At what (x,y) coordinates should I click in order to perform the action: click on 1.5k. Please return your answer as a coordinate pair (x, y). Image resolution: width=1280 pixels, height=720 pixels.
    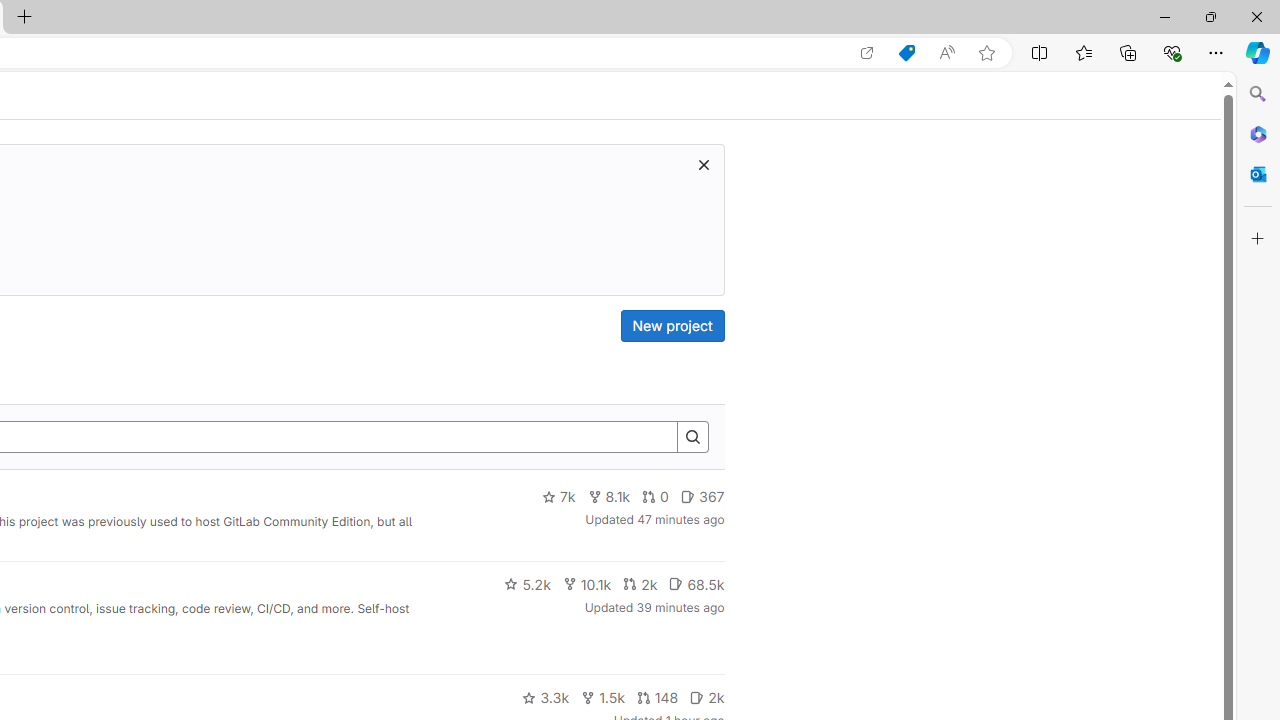
    Looking at the image, I should click on (602, 698).